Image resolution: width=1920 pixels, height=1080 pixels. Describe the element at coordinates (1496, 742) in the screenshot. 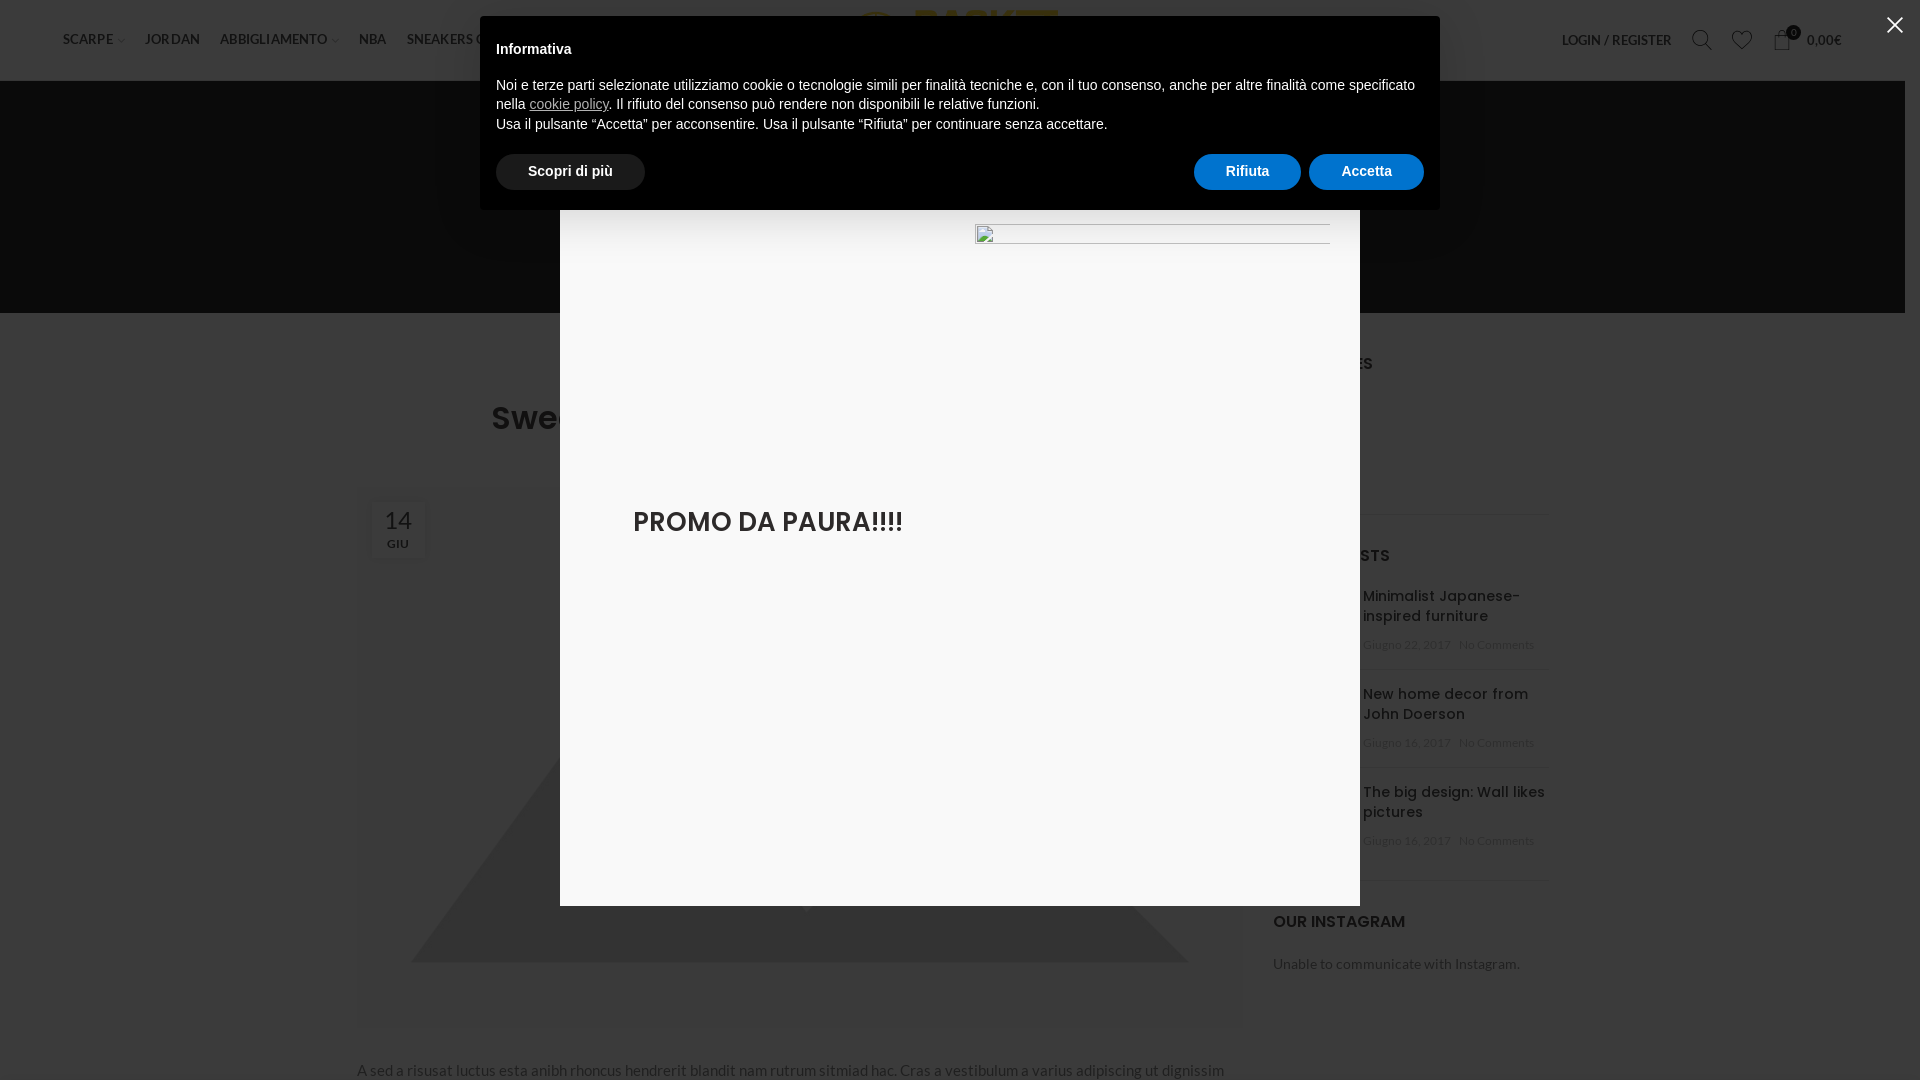

I see `No Comments` at that location.